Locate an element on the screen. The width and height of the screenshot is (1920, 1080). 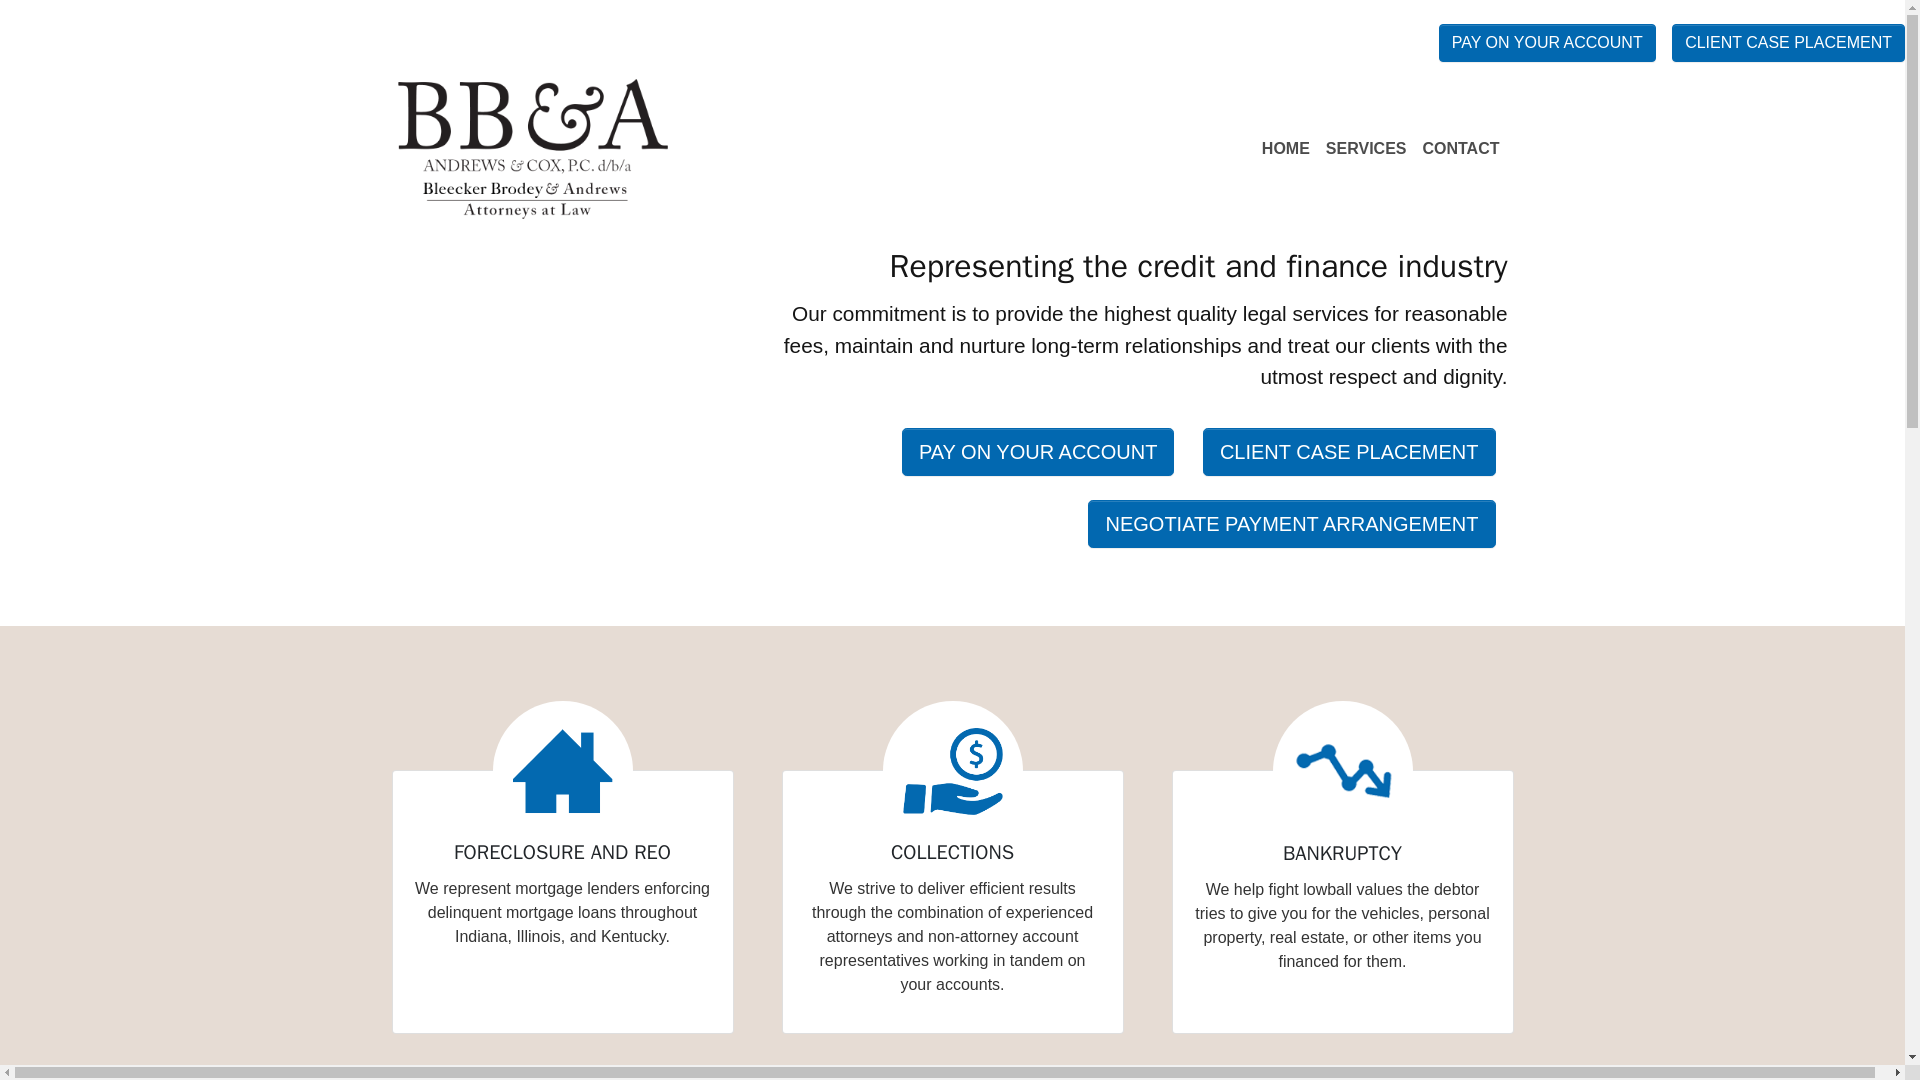
CONTACT is located at coordinates (1460, 148).